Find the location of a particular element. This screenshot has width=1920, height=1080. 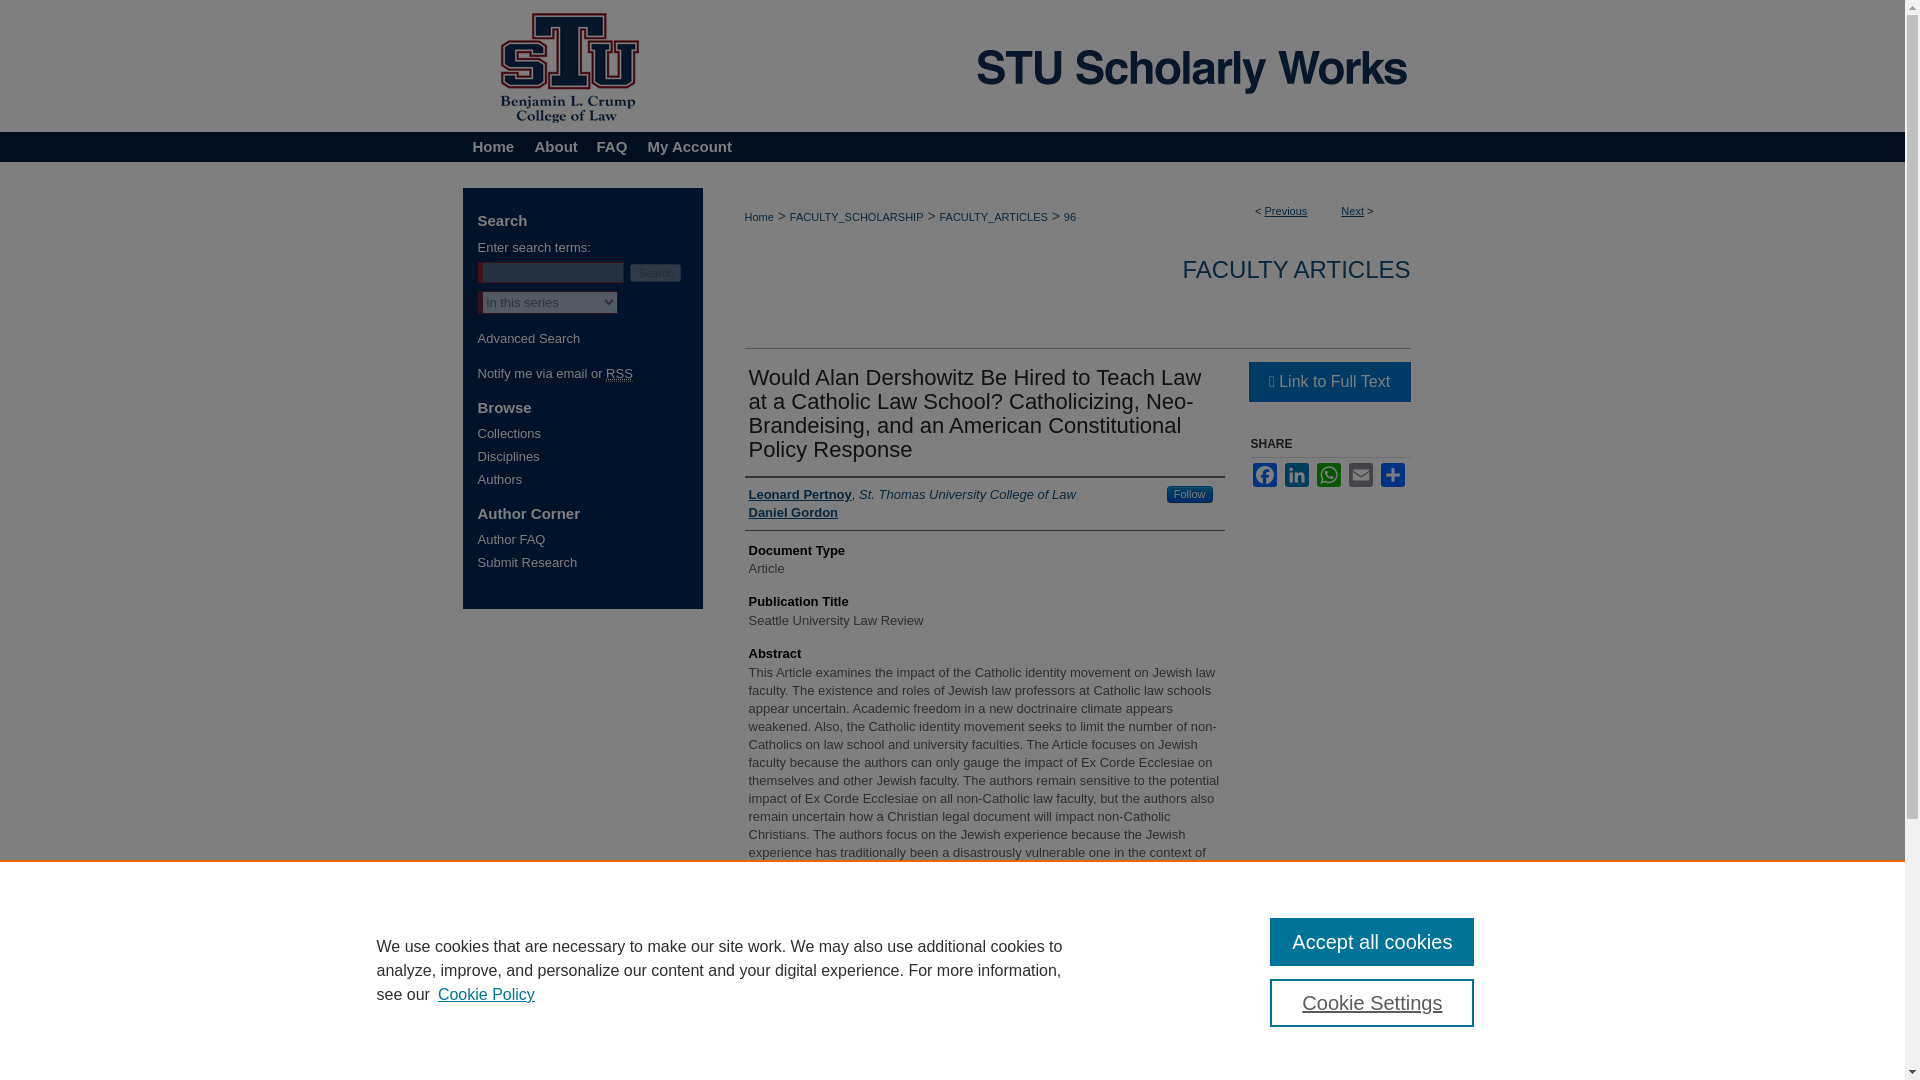

96 is located at coordinates (1069, 216).